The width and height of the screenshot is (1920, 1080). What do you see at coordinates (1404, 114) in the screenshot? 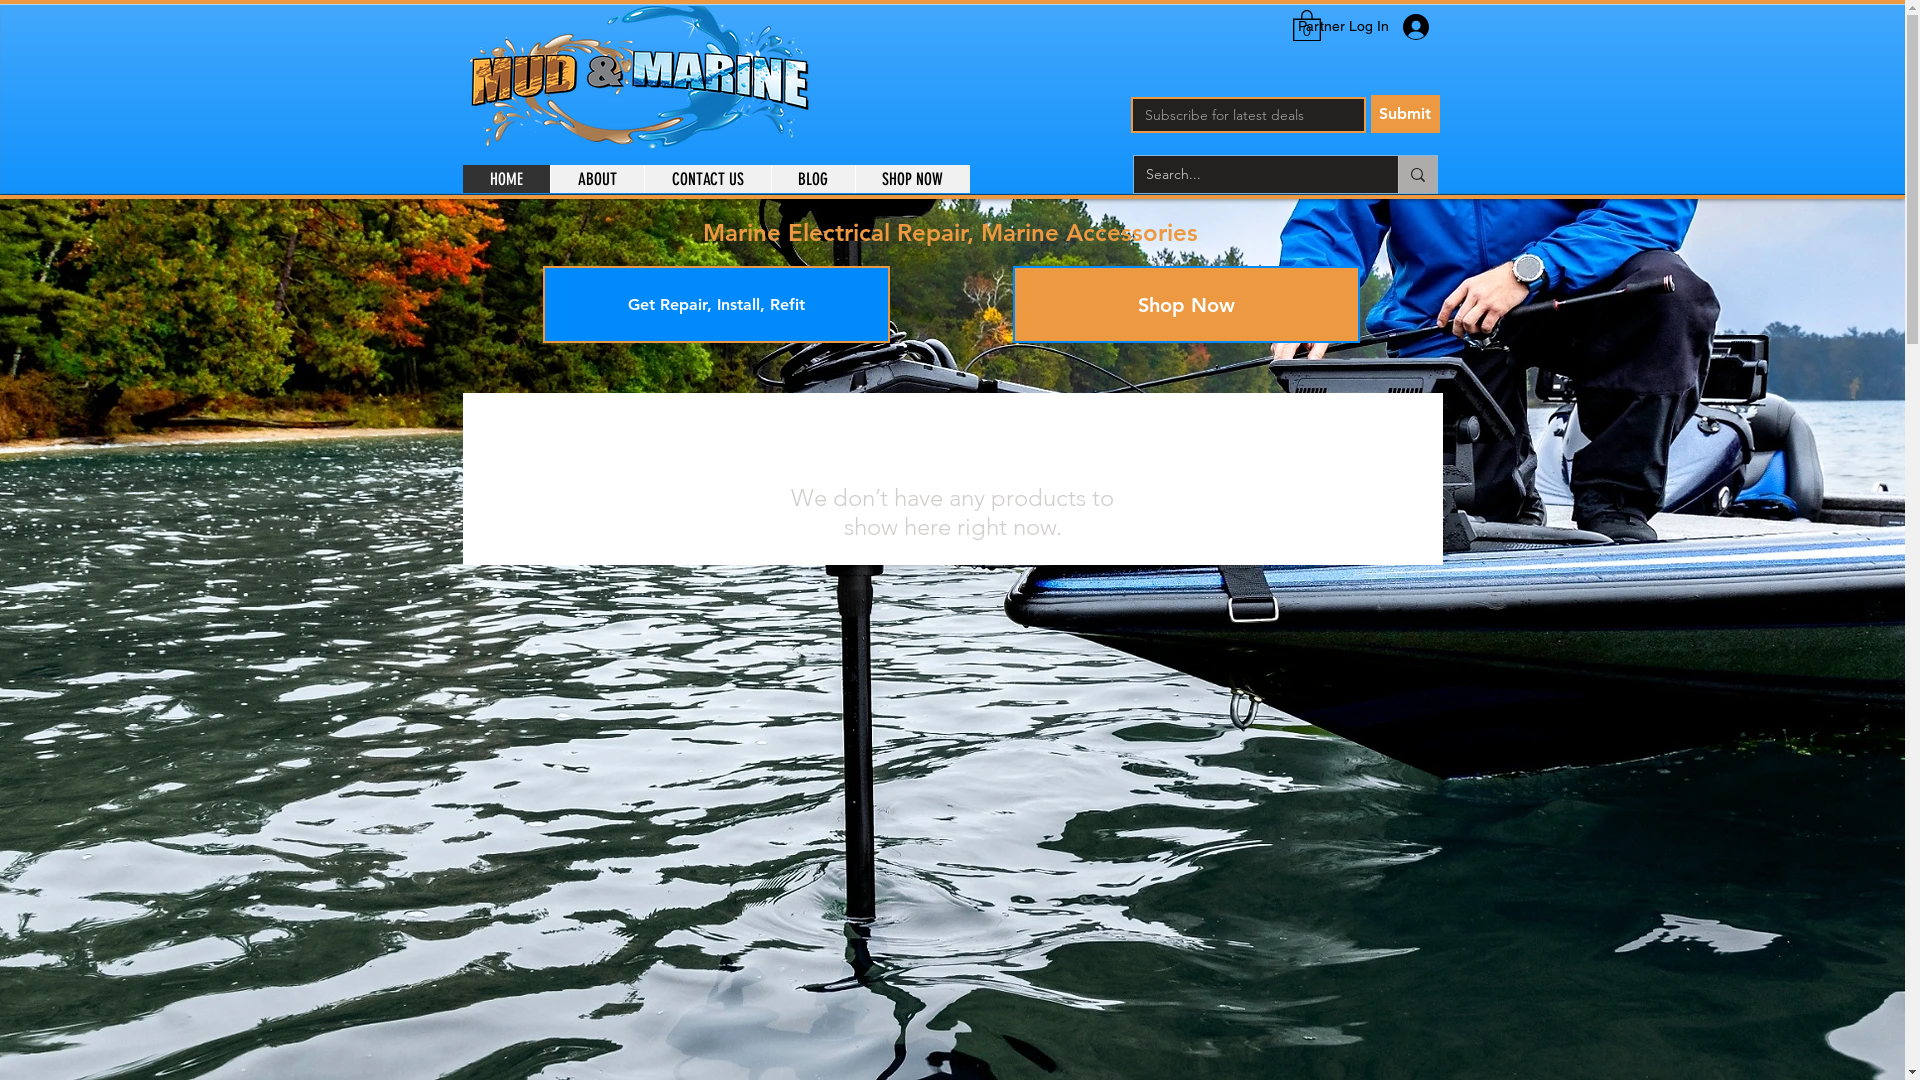
I see `Submit` at bounding box center [1404, 114].